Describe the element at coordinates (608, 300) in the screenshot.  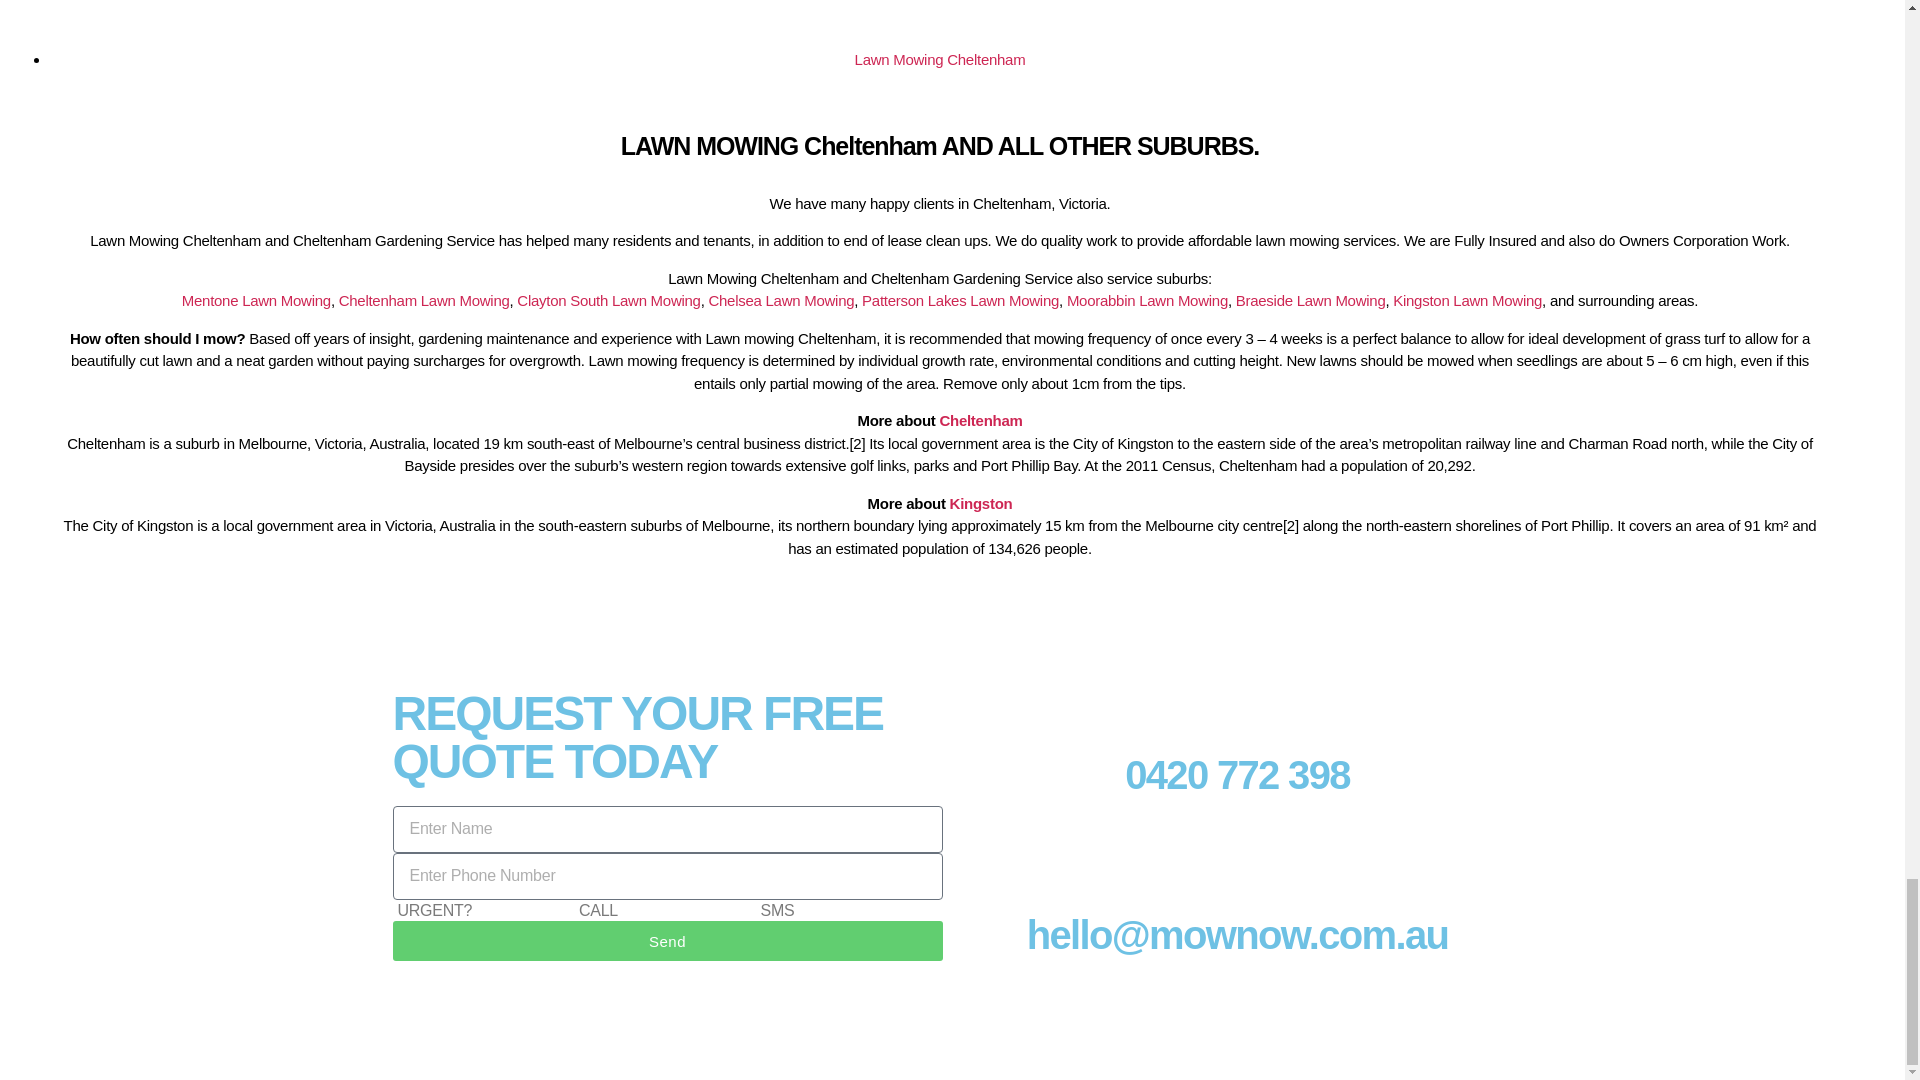
I see `Clayton South Lawn Mowing` at that location.